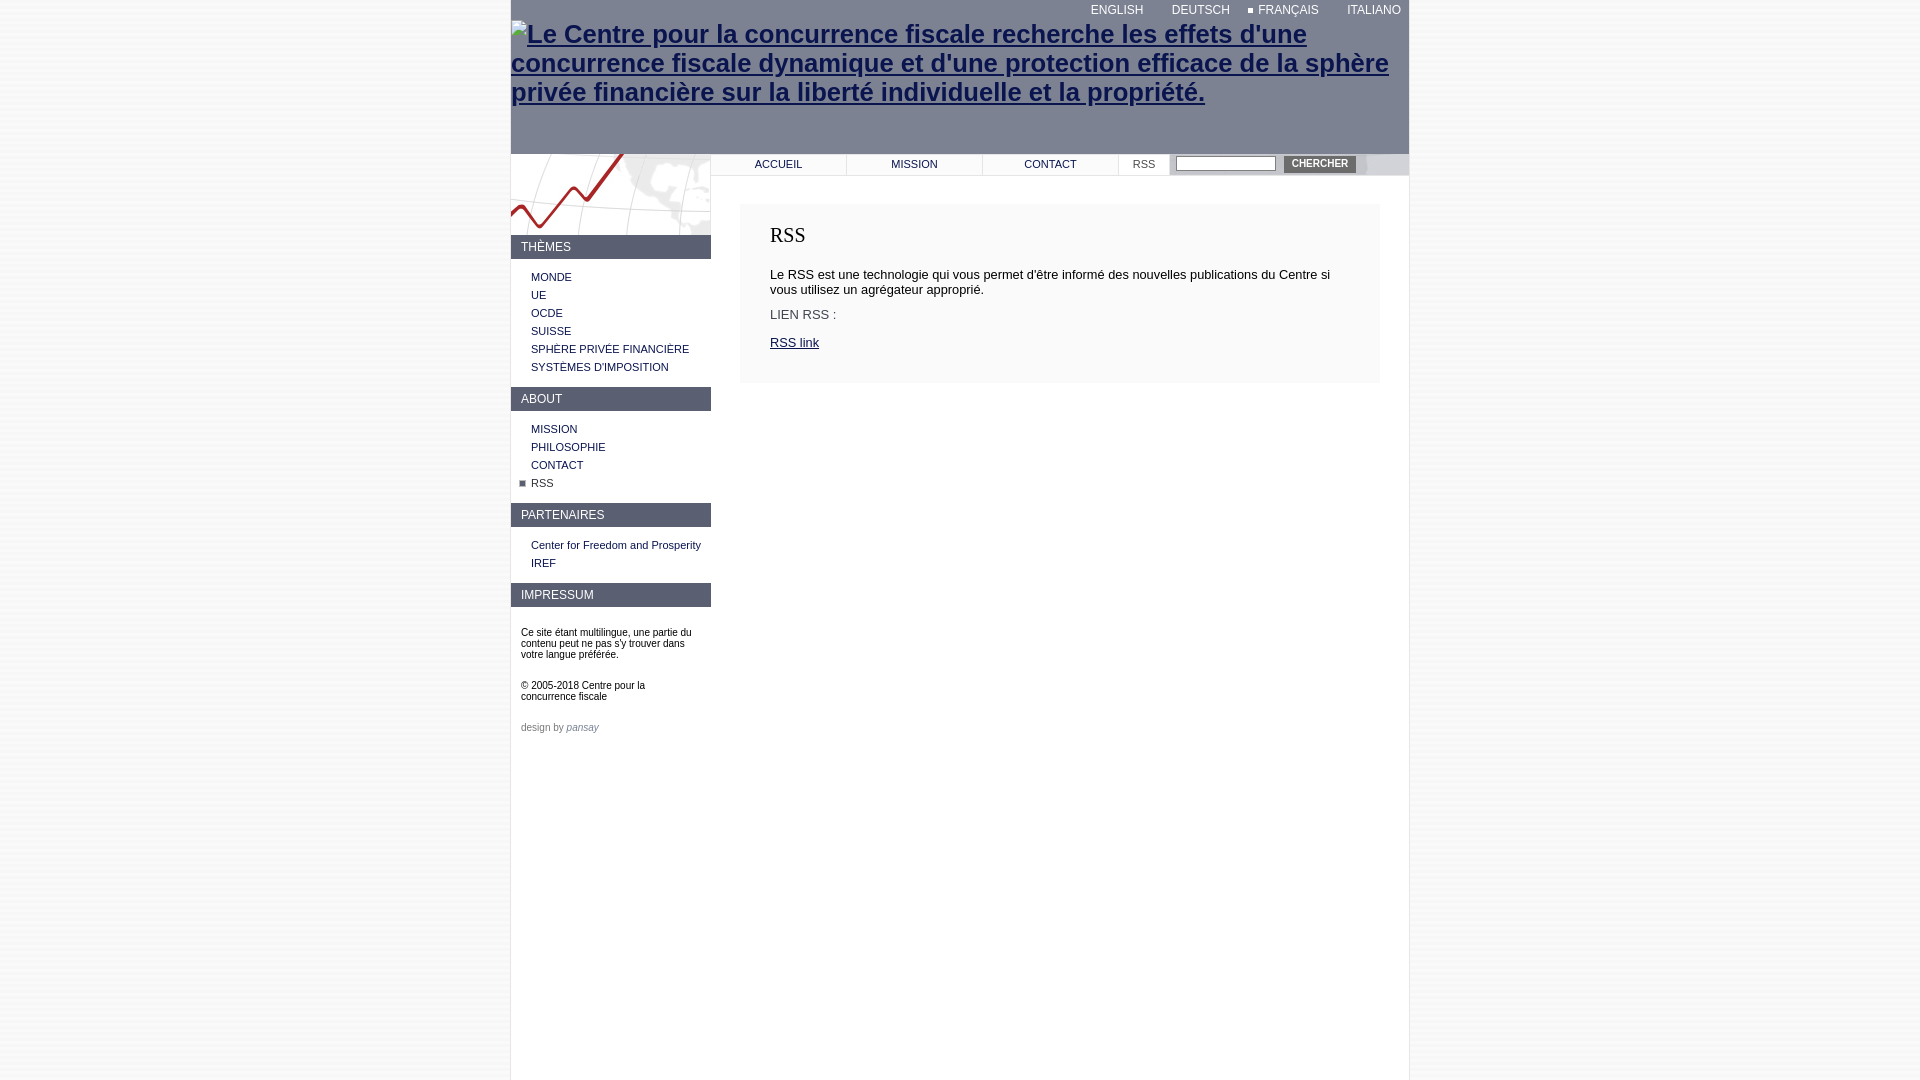 This screenshot has height=1080, width=1920. I want to click on RSS link, so click(794, 342).